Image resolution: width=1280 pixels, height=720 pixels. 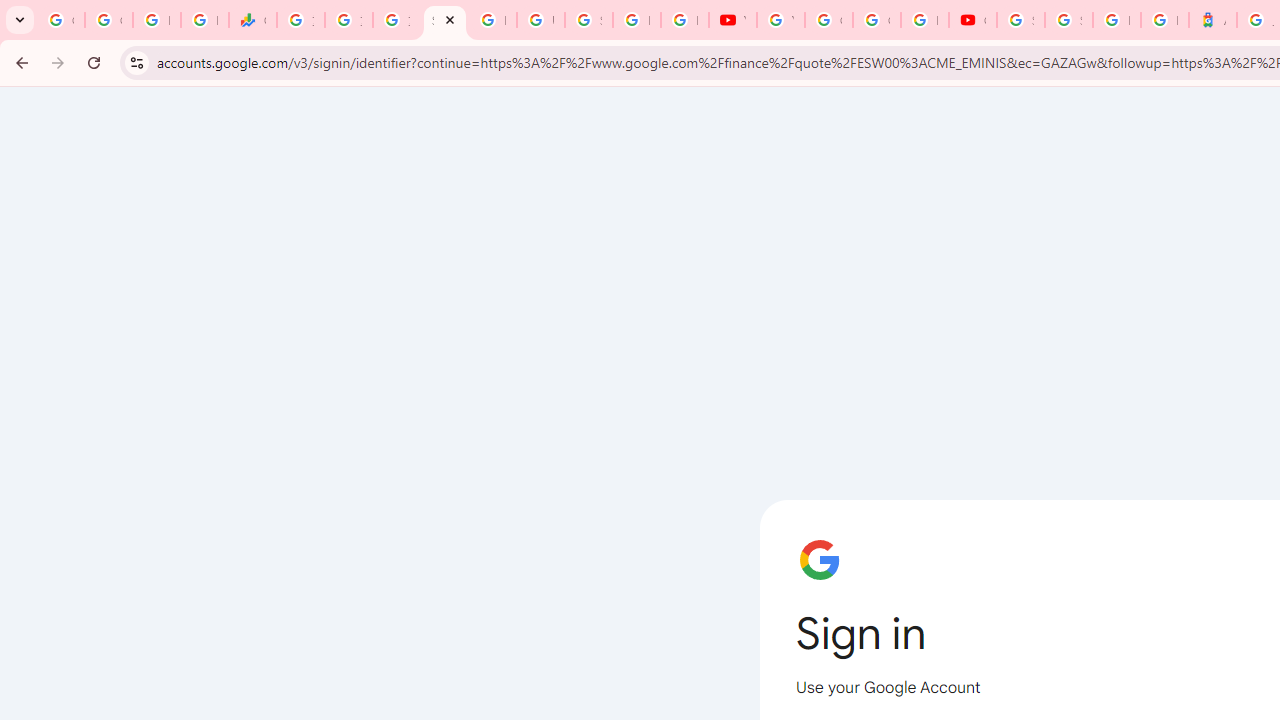 I want to click on YouTube, so click(x=780, y=20).